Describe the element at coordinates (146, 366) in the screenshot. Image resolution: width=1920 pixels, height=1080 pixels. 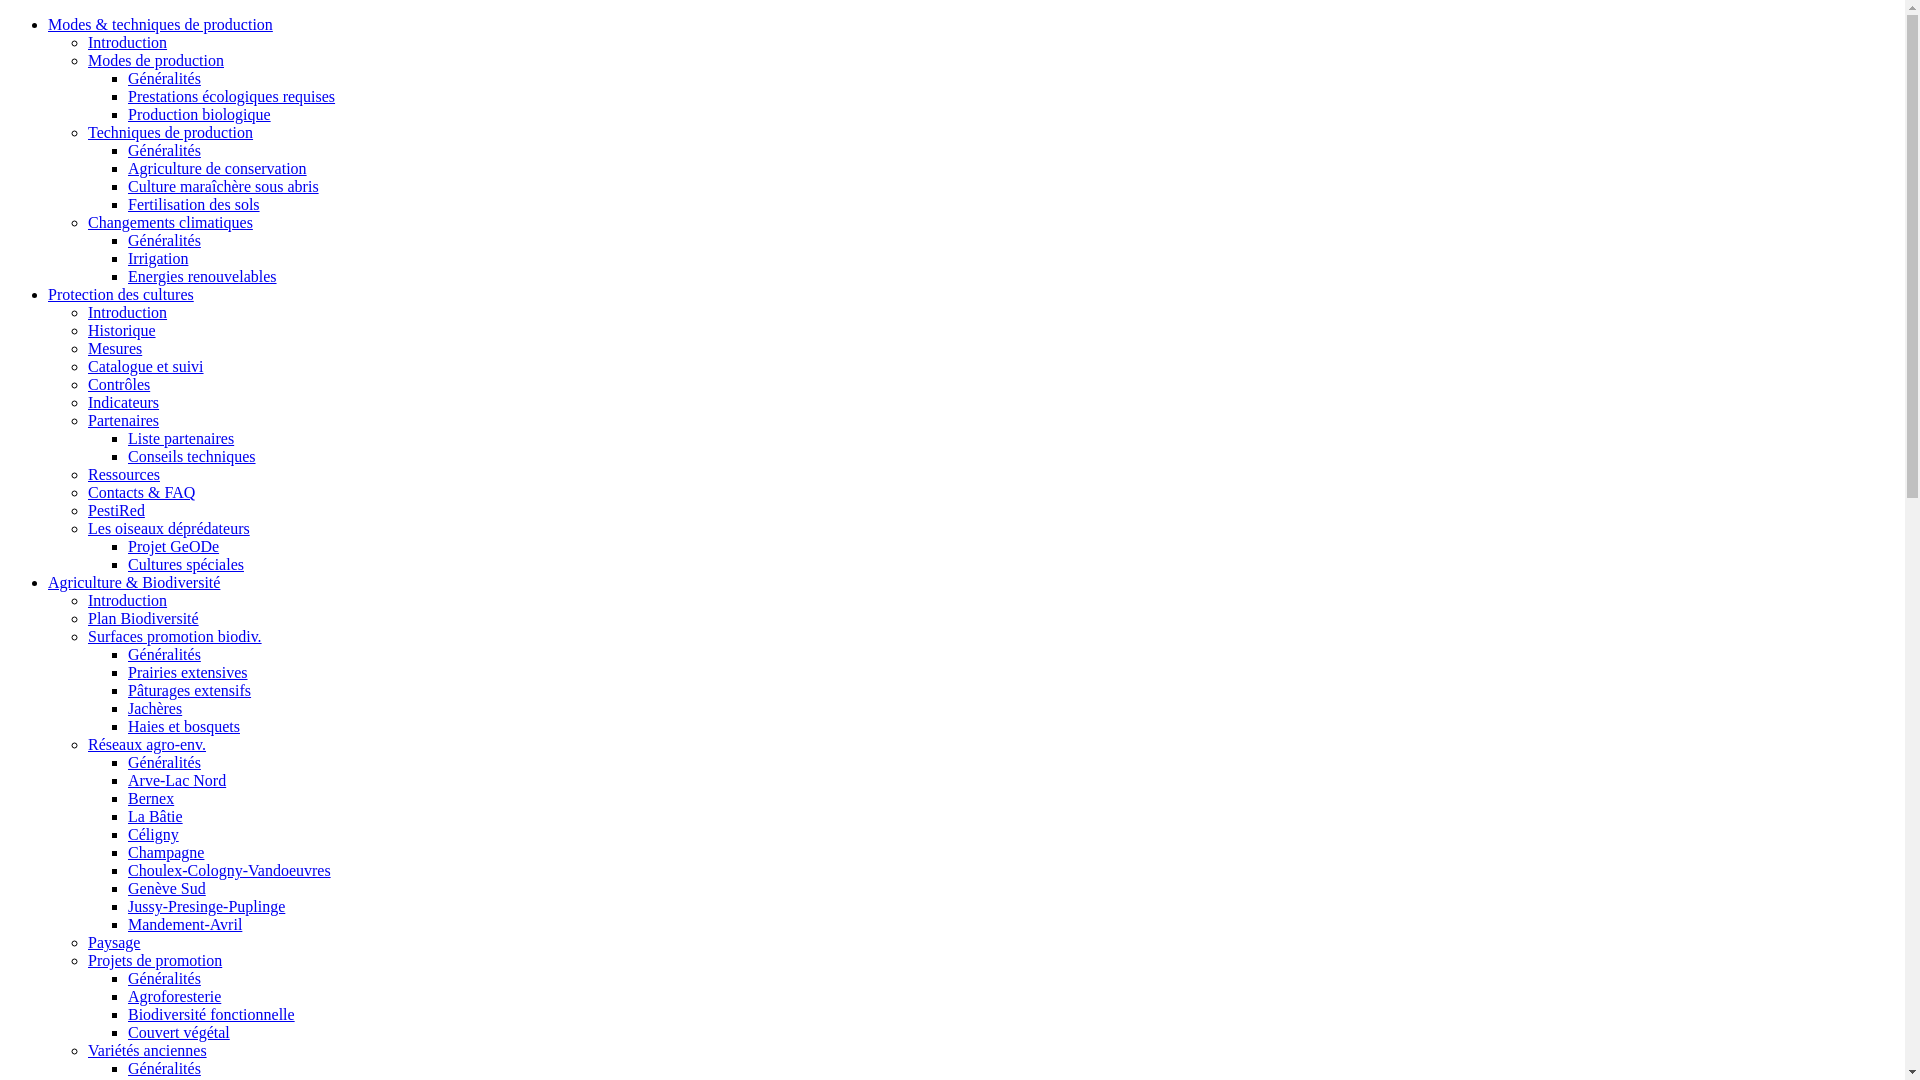
I see `Catalogue et suivi` at that location.